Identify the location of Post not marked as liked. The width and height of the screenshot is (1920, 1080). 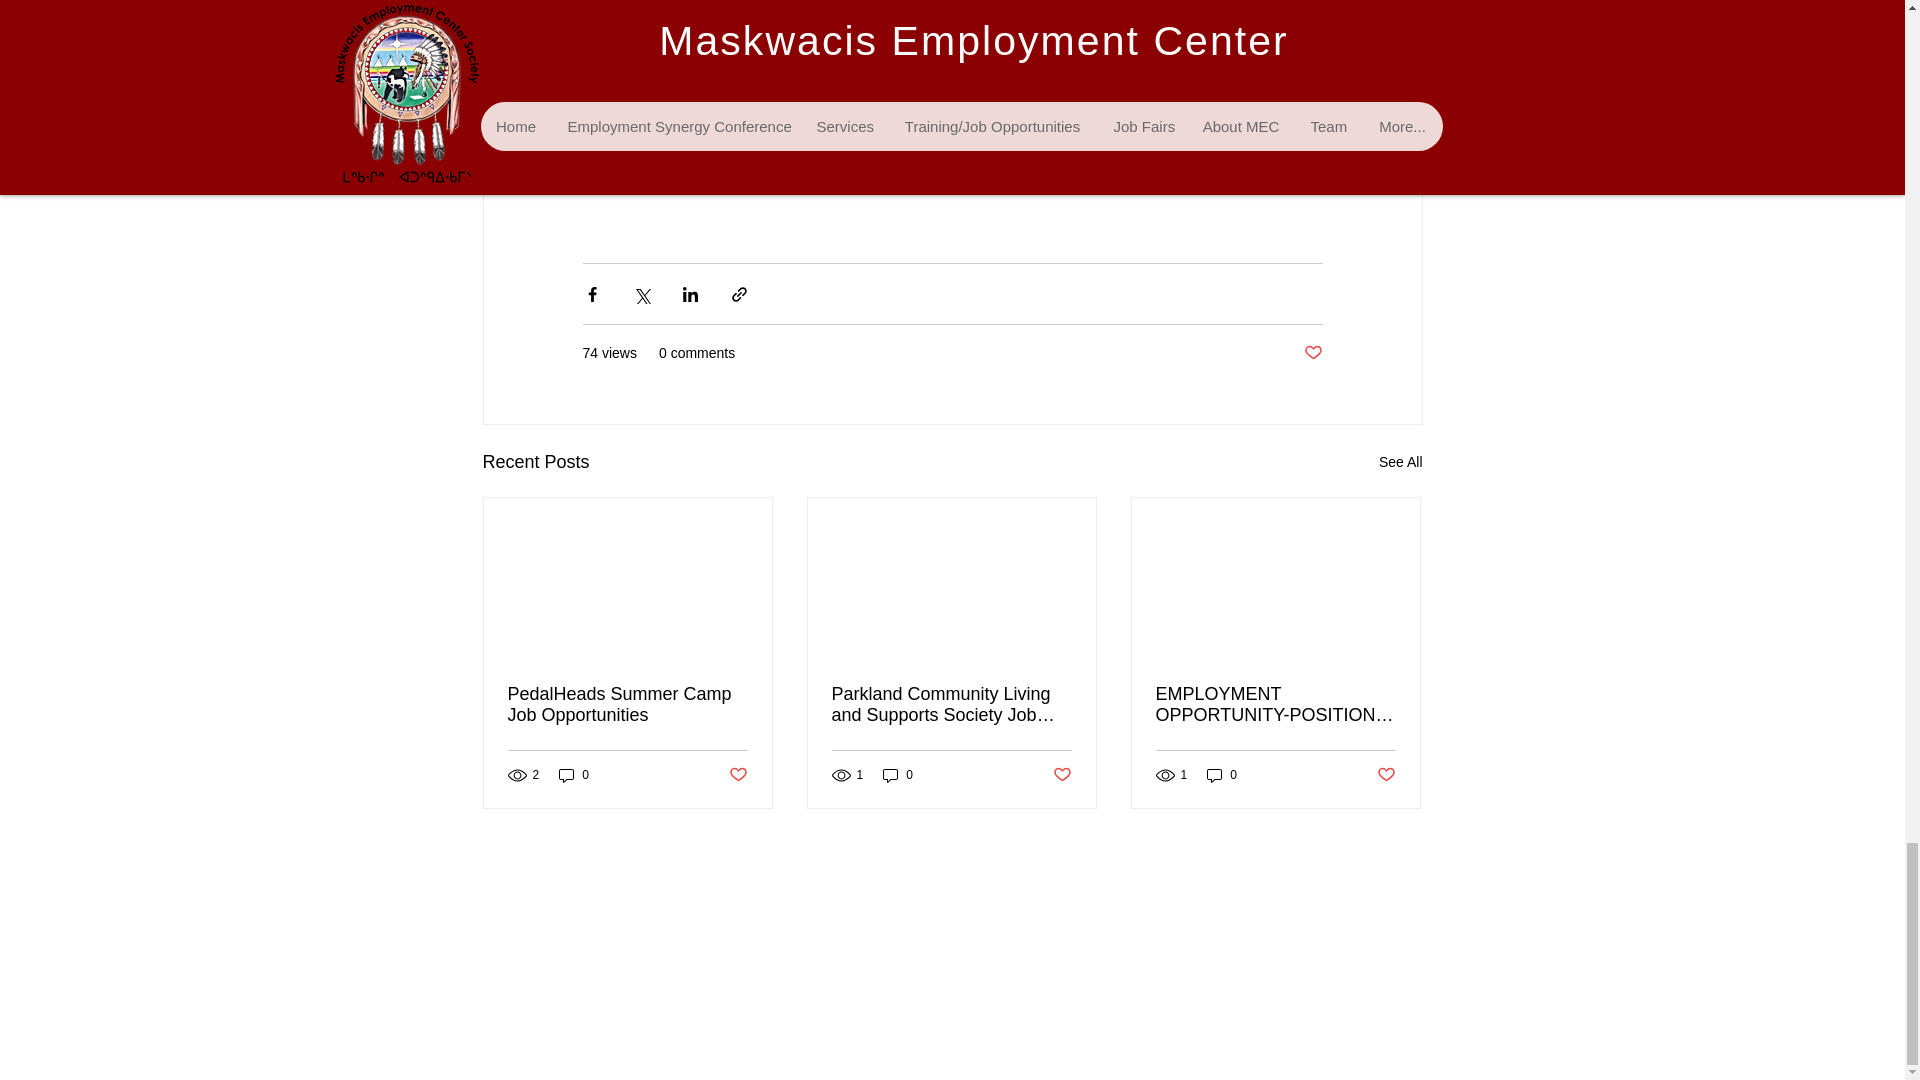
(736, 775).